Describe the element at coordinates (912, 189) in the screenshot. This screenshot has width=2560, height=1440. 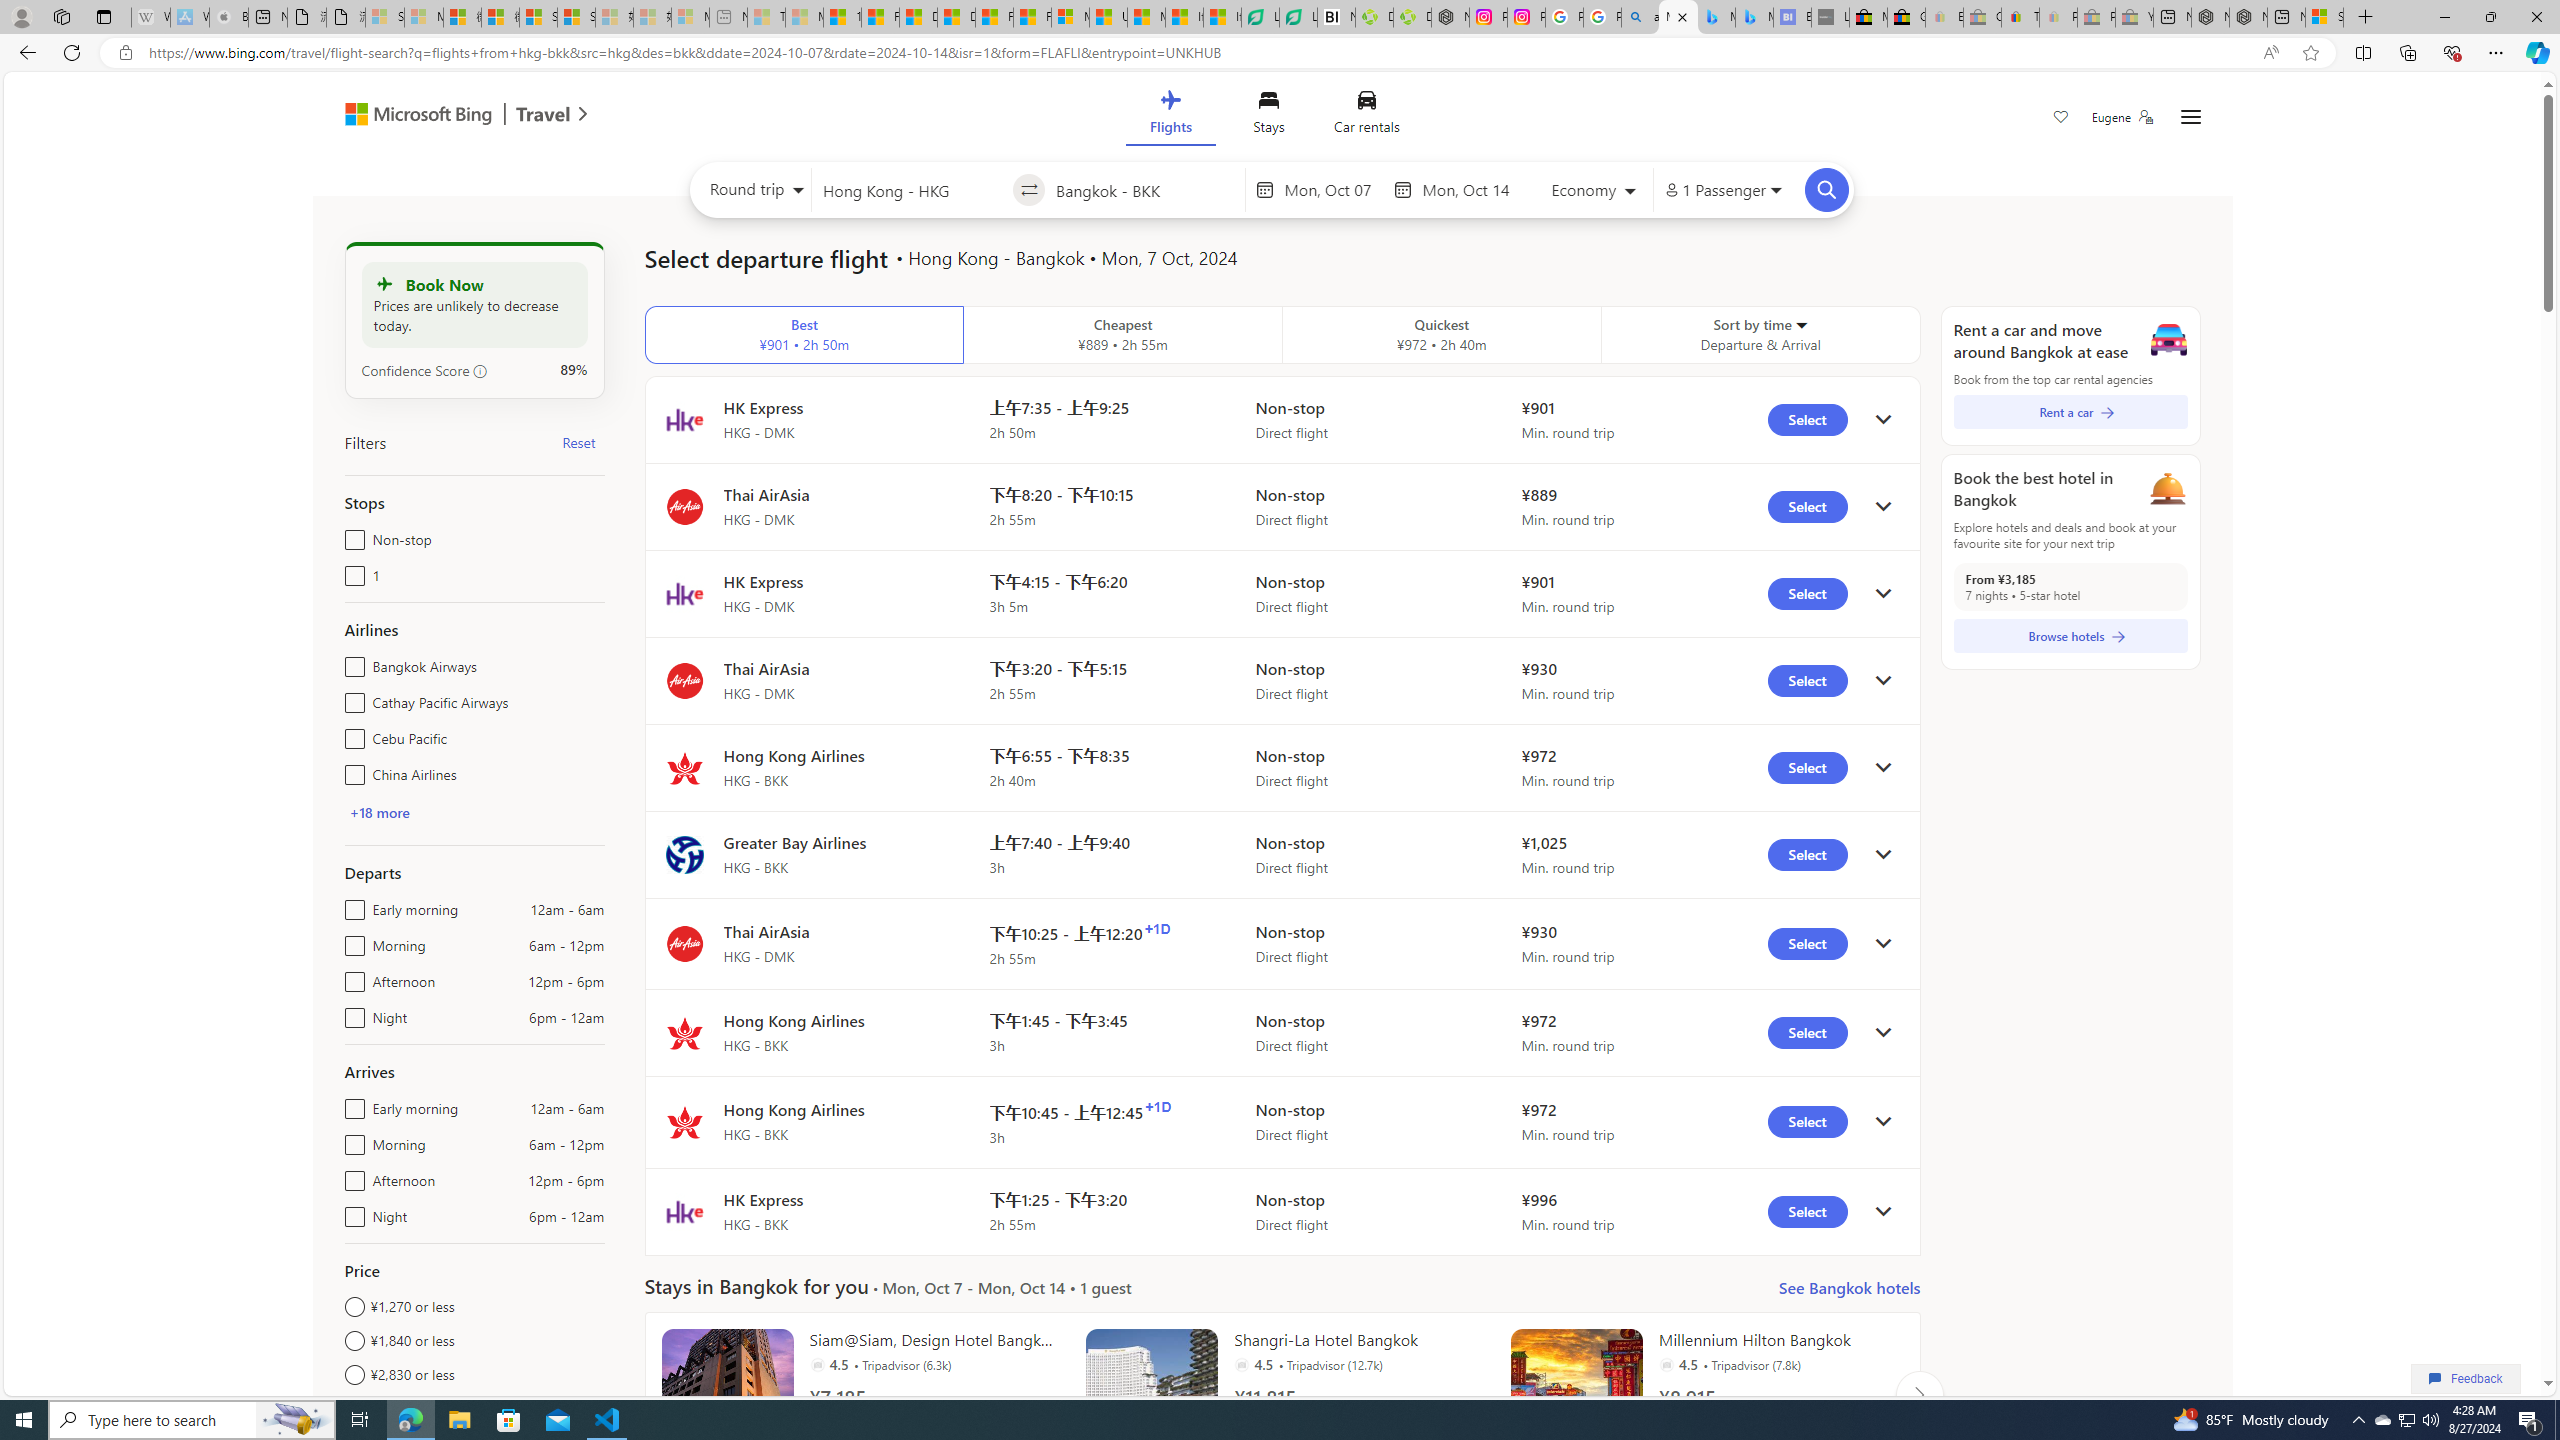
I see `Leaving from?` at that location.